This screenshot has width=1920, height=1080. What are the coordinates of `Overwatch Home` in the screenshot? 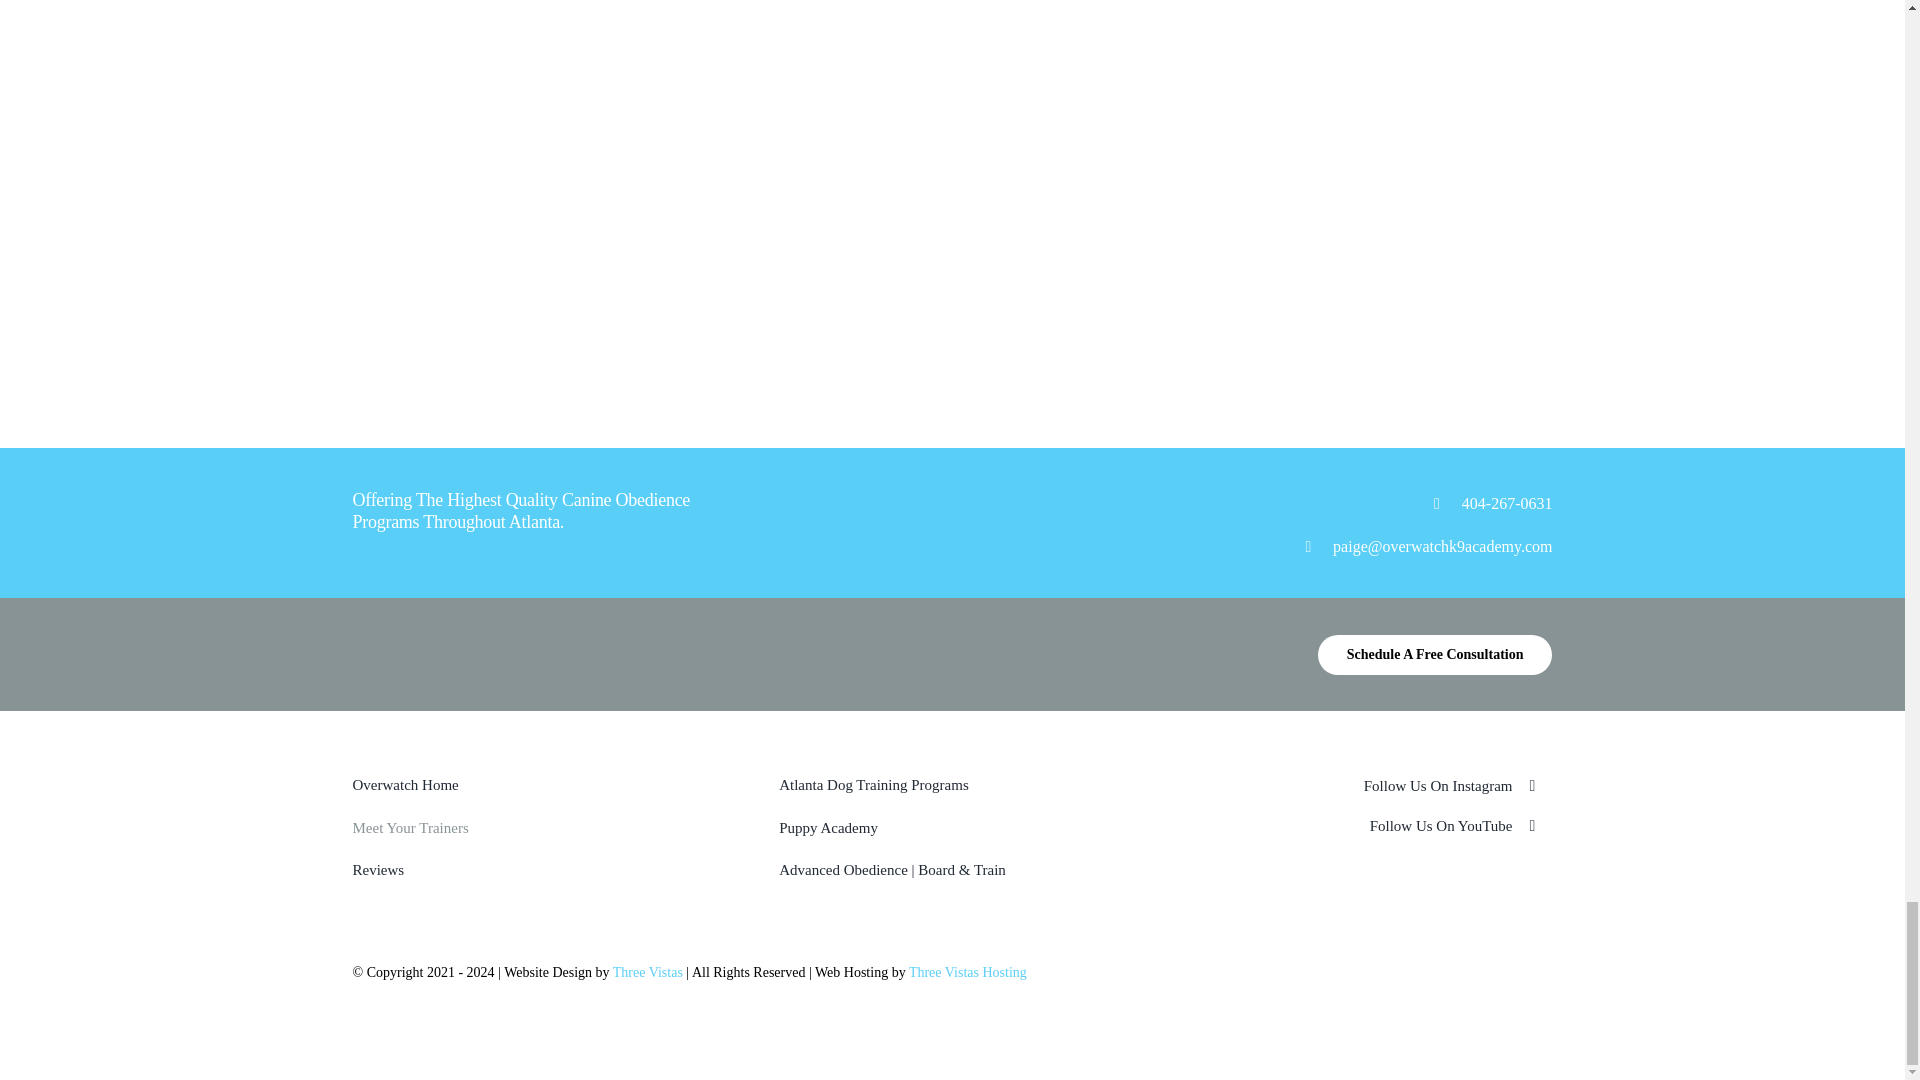 It's located at (524, 786).